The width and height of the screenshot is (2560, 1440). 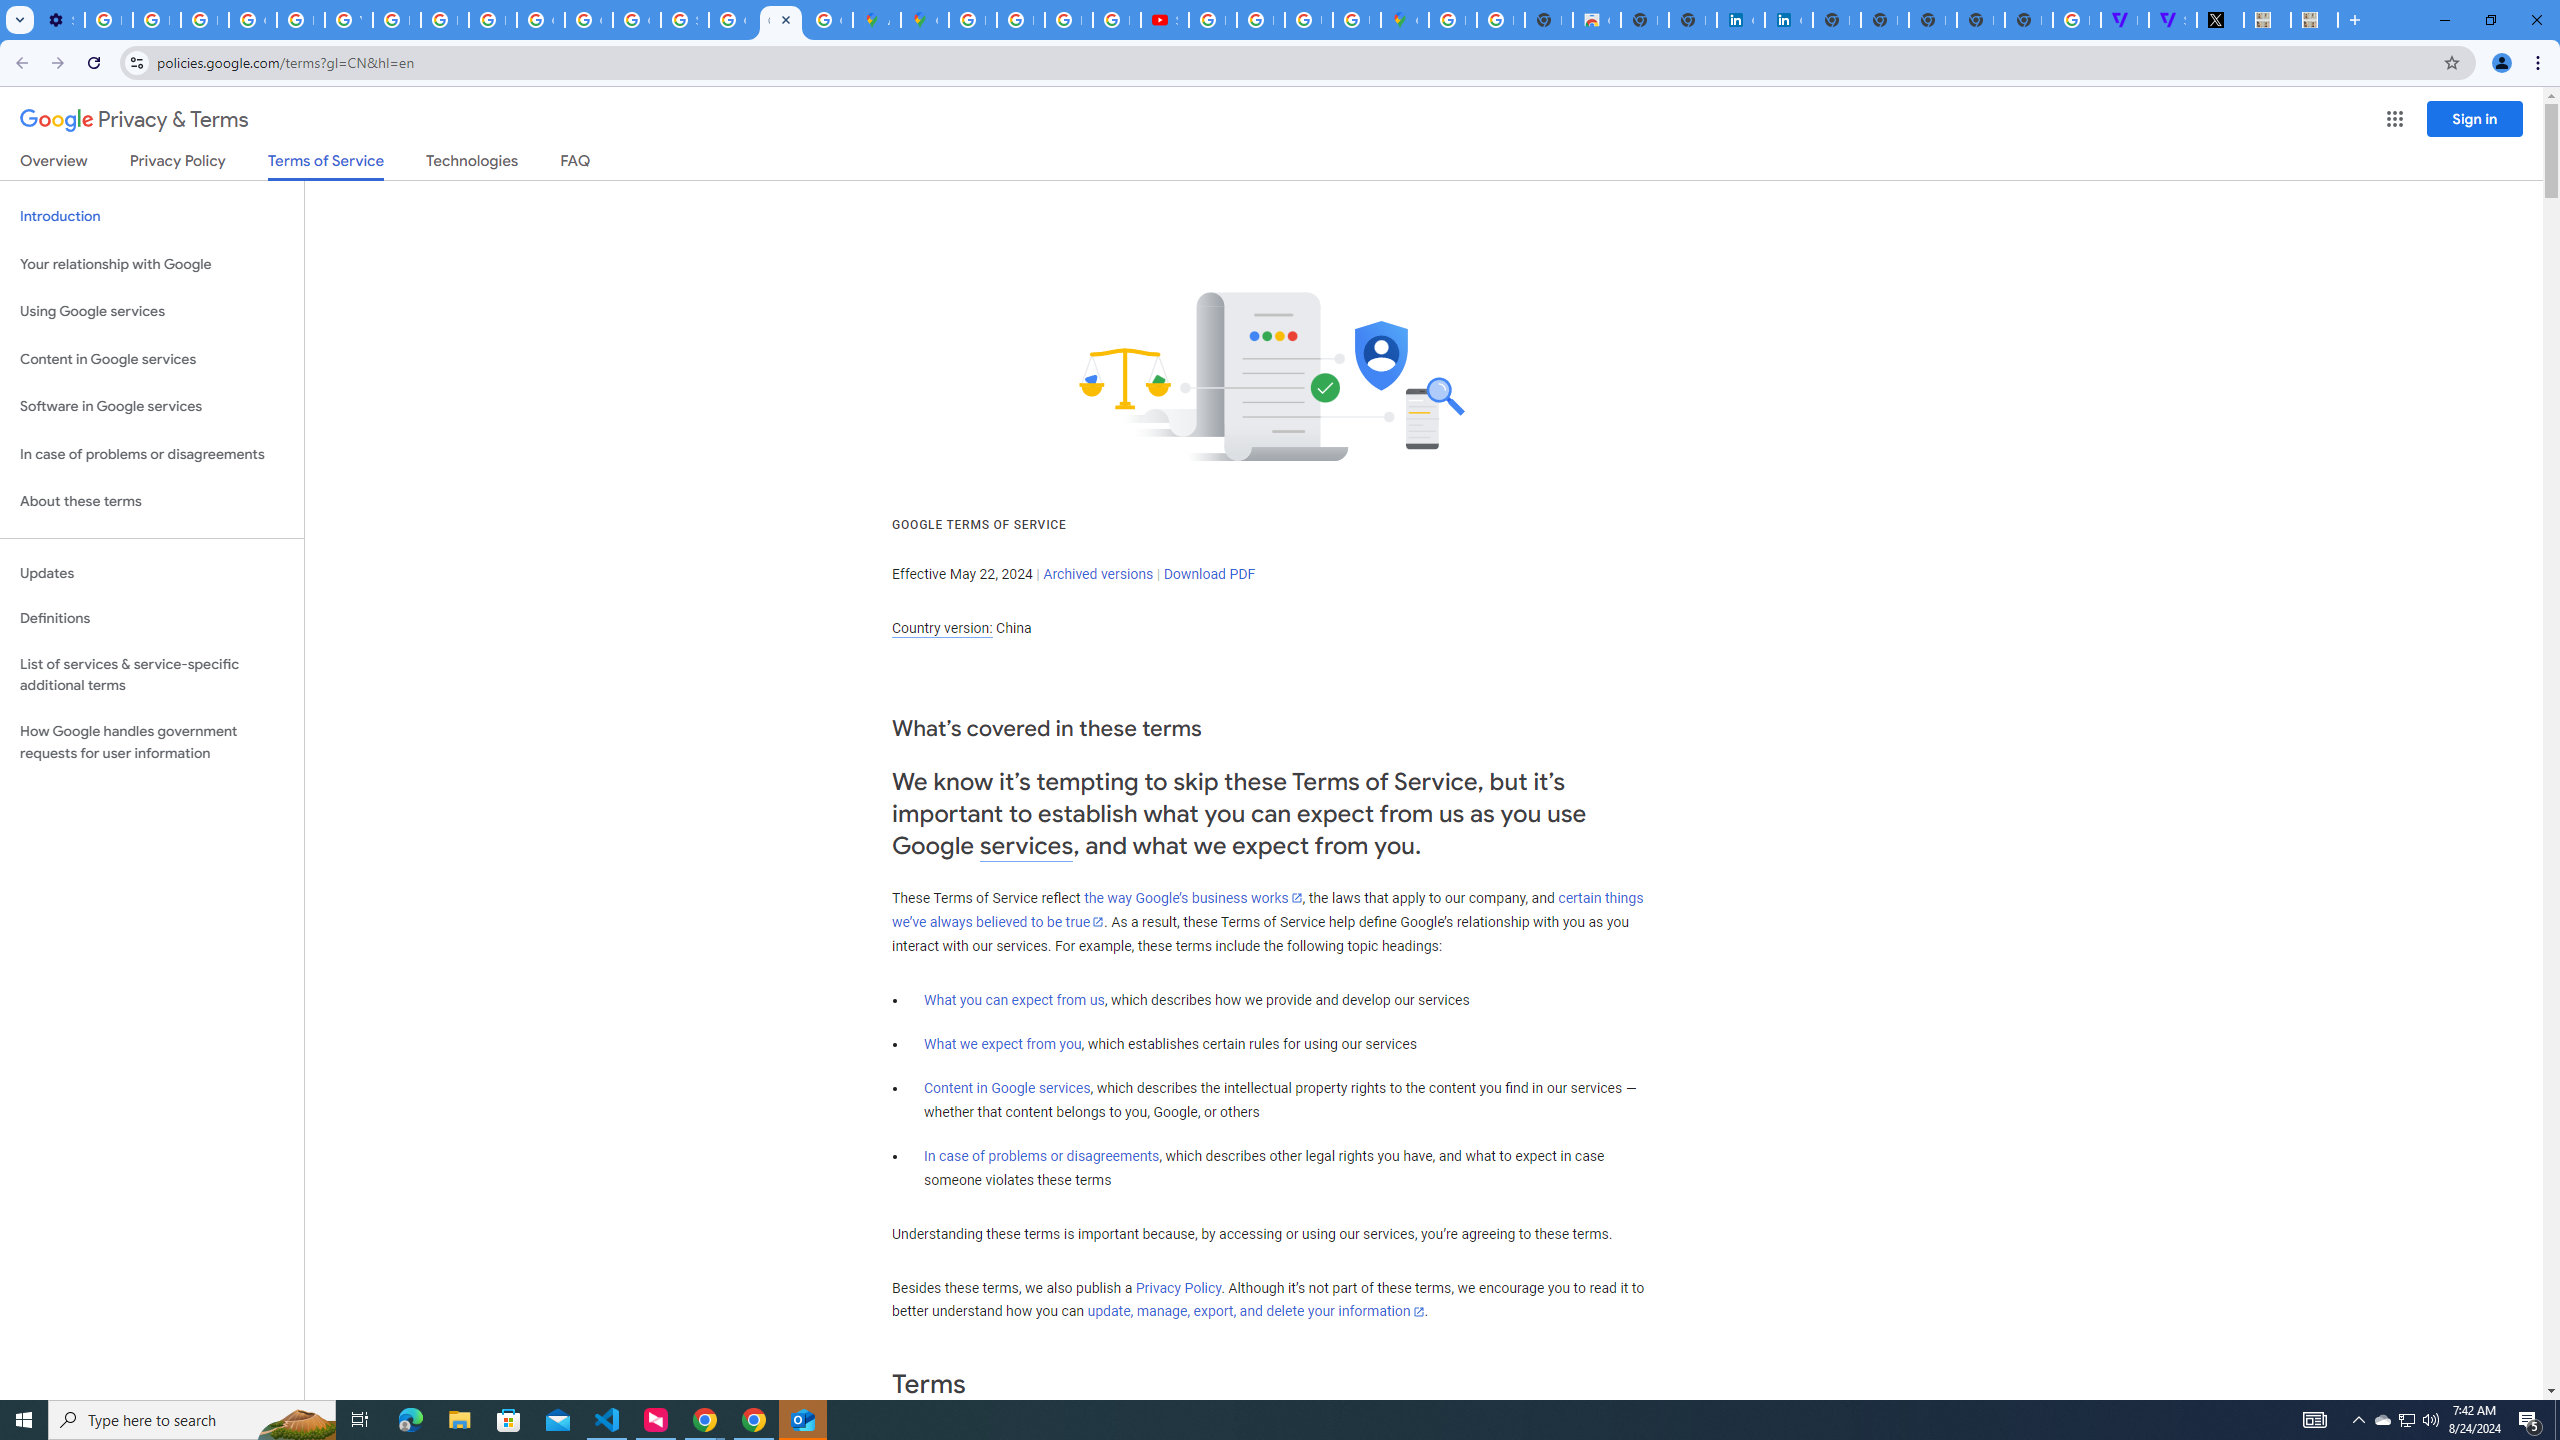 What do you see at coordinates (2028, 20) in the screenshot?
I see `New Tab` at bounding box center [2028, 20].